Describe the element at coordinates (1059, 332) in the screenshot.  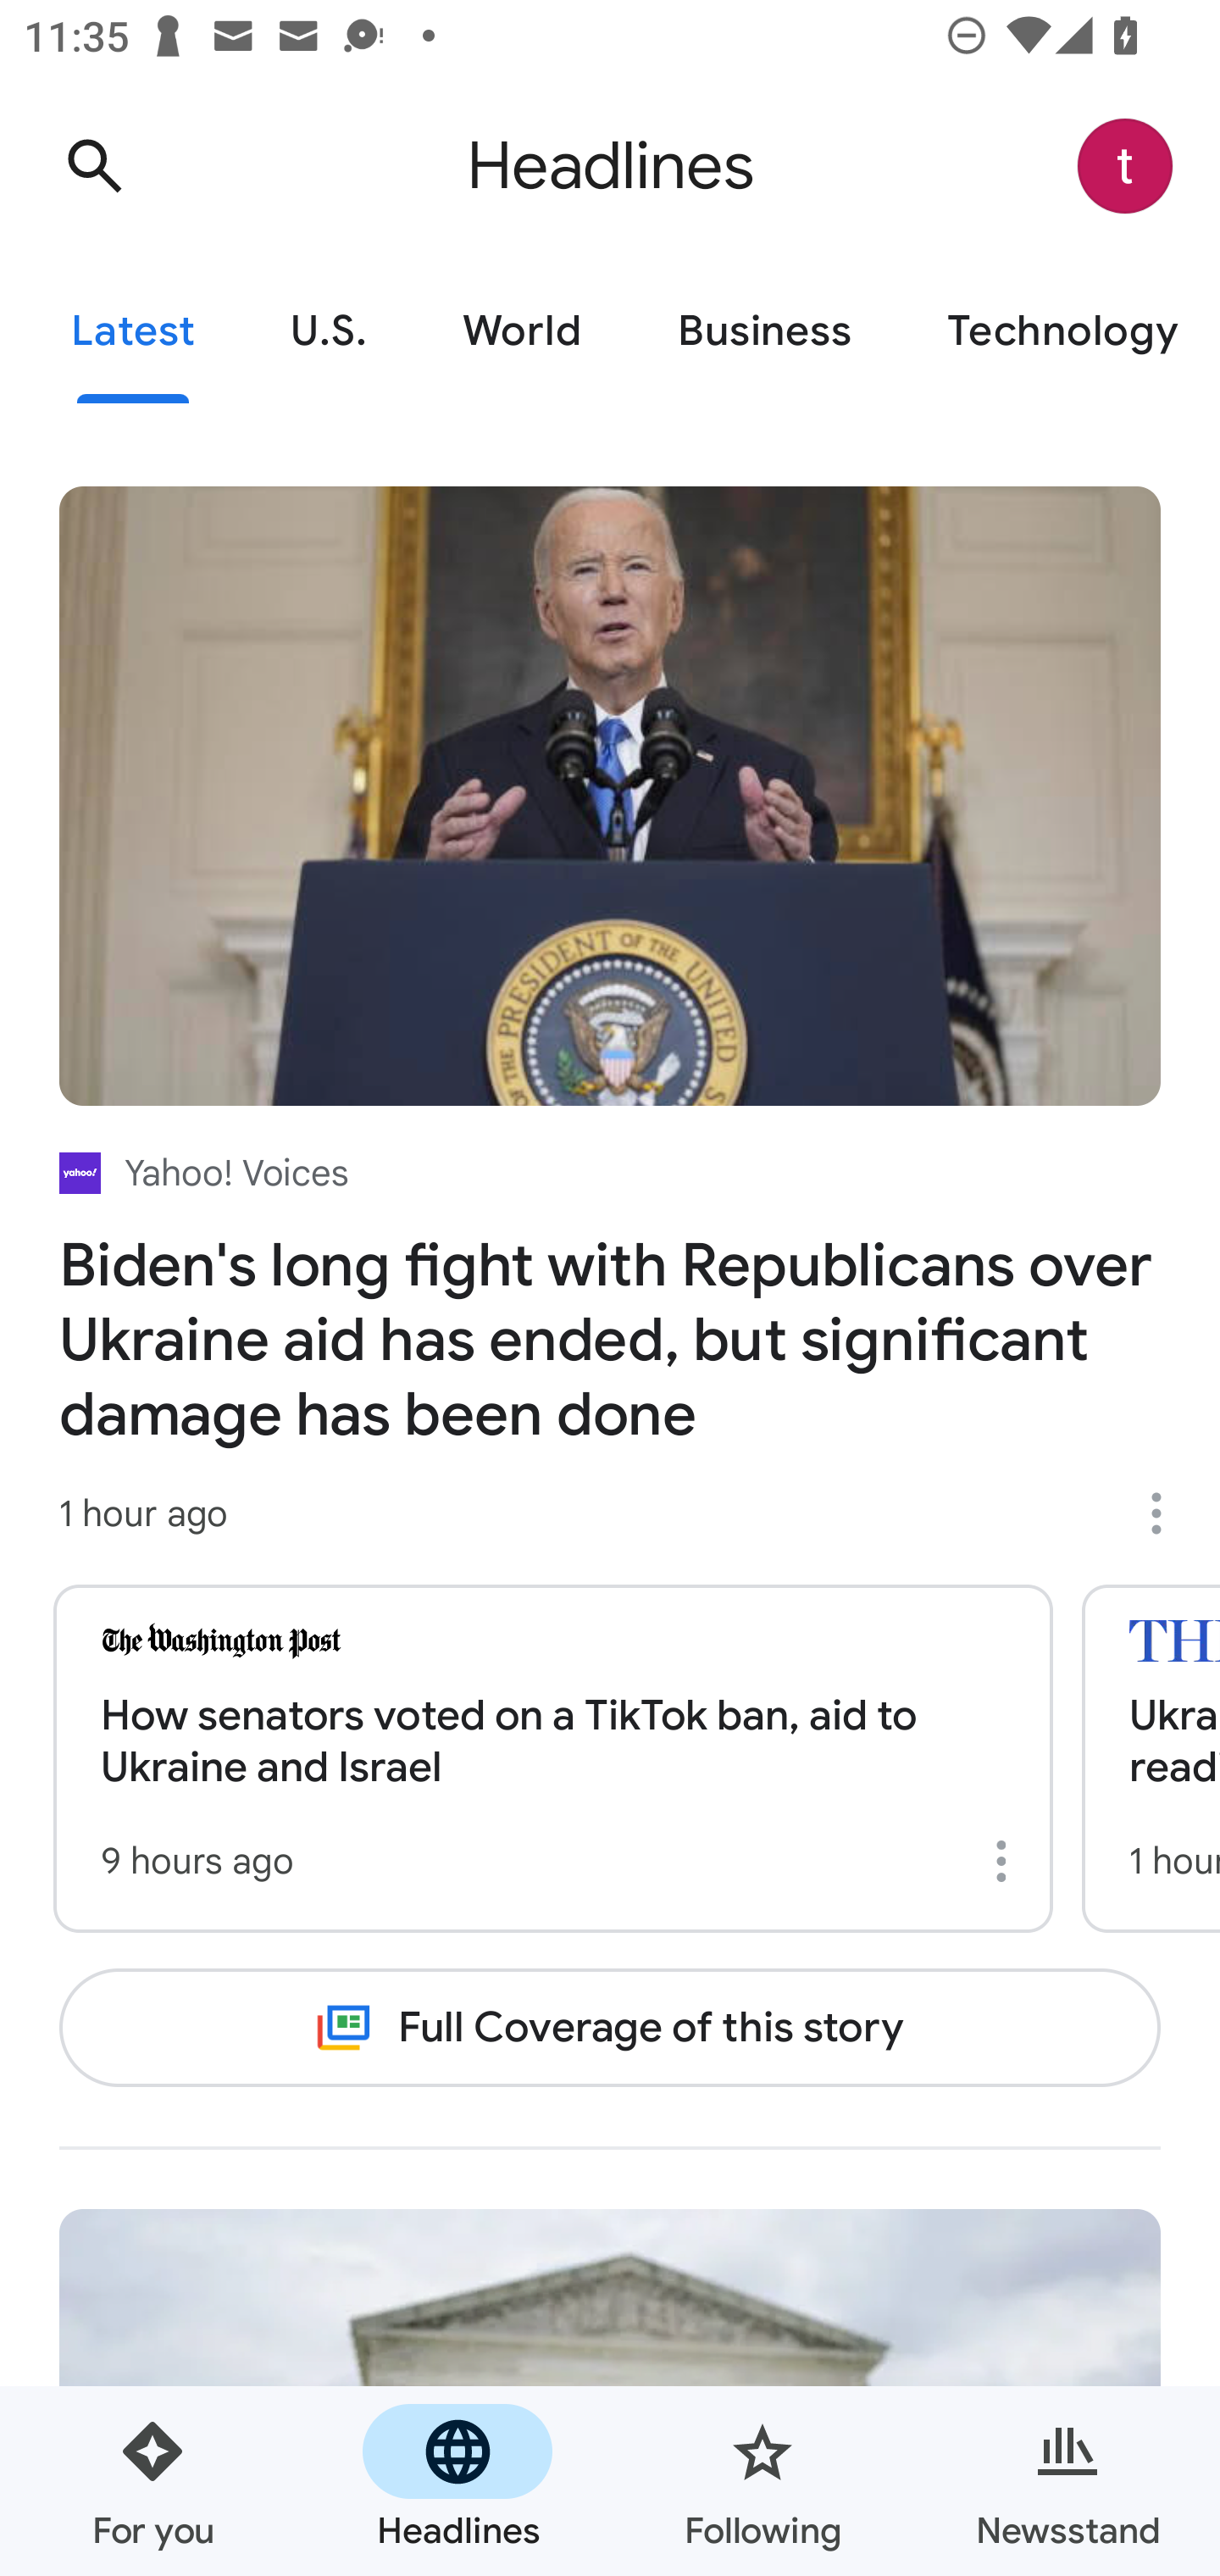
I see `Technology` at that location.